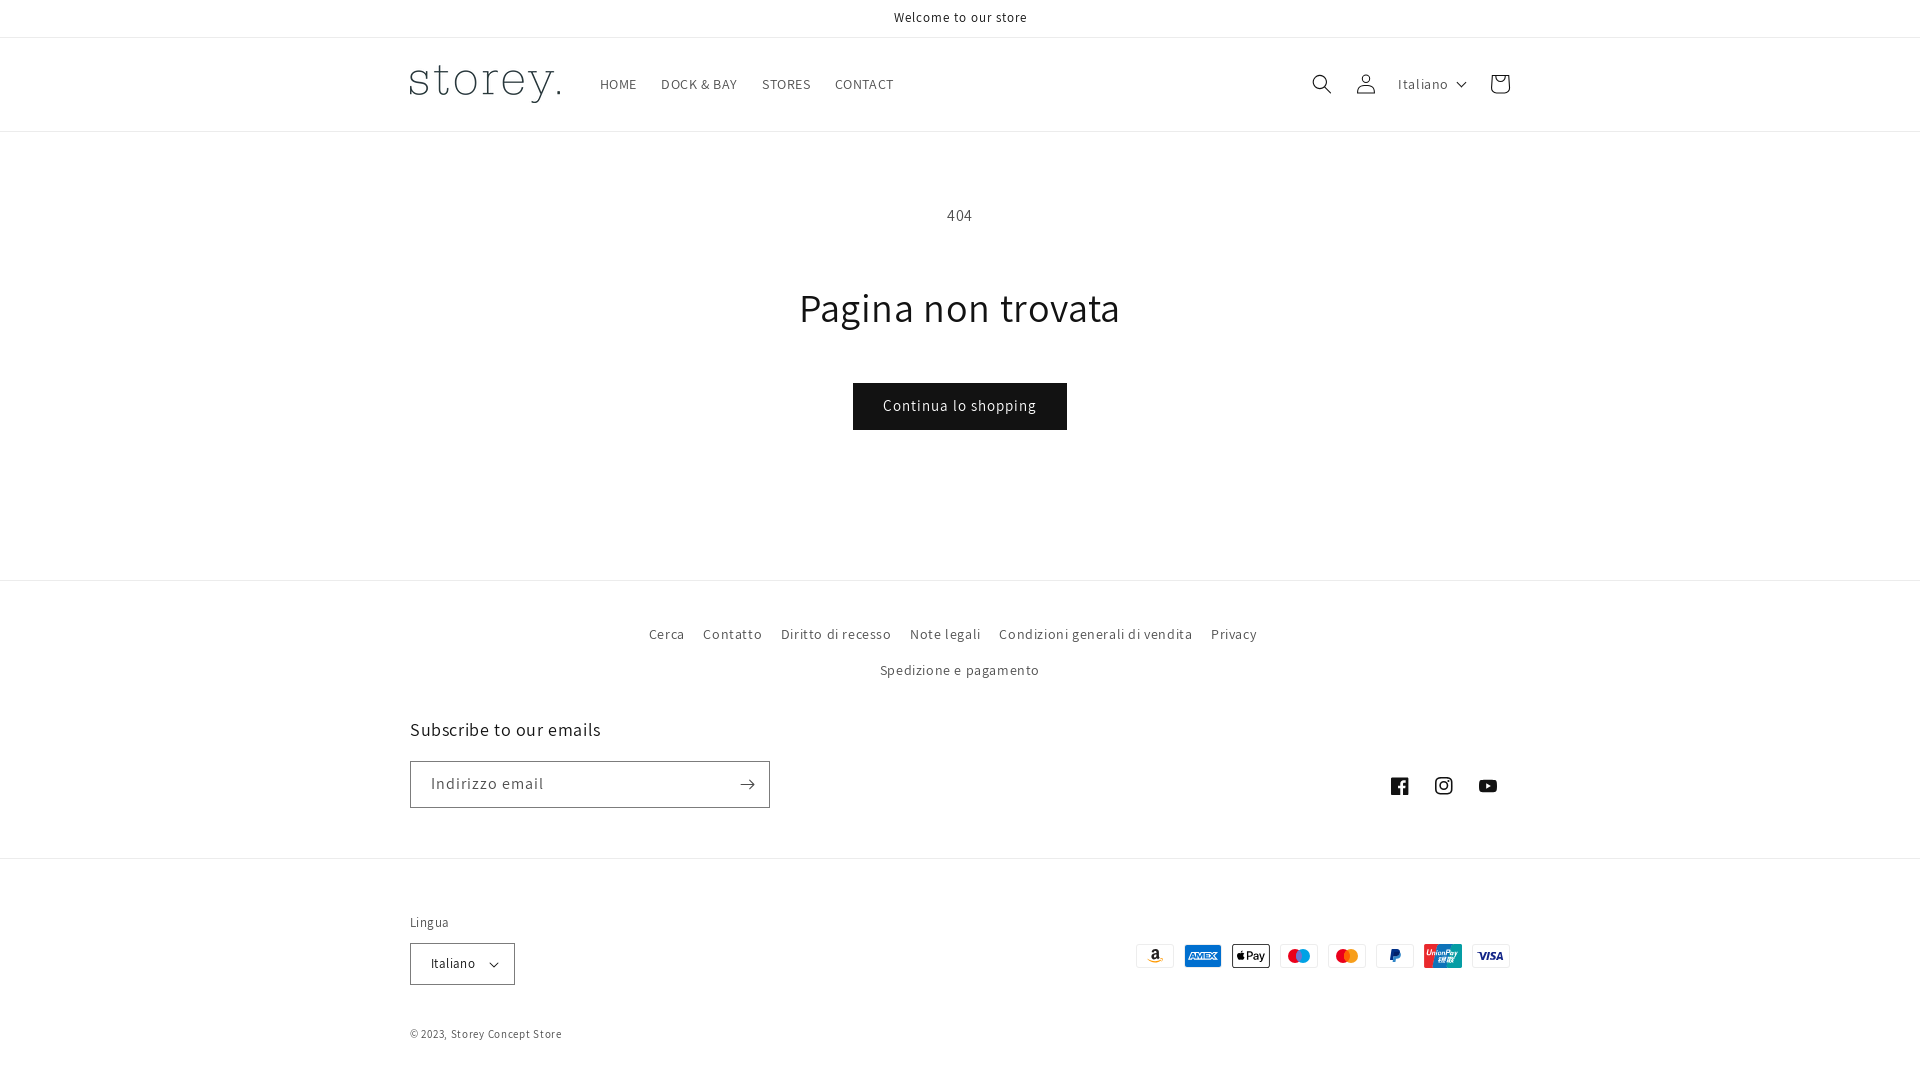  Describe the element at coordinates (1095, 634) in the screenshot. I see `Condizioni generali di vendita` at that location.